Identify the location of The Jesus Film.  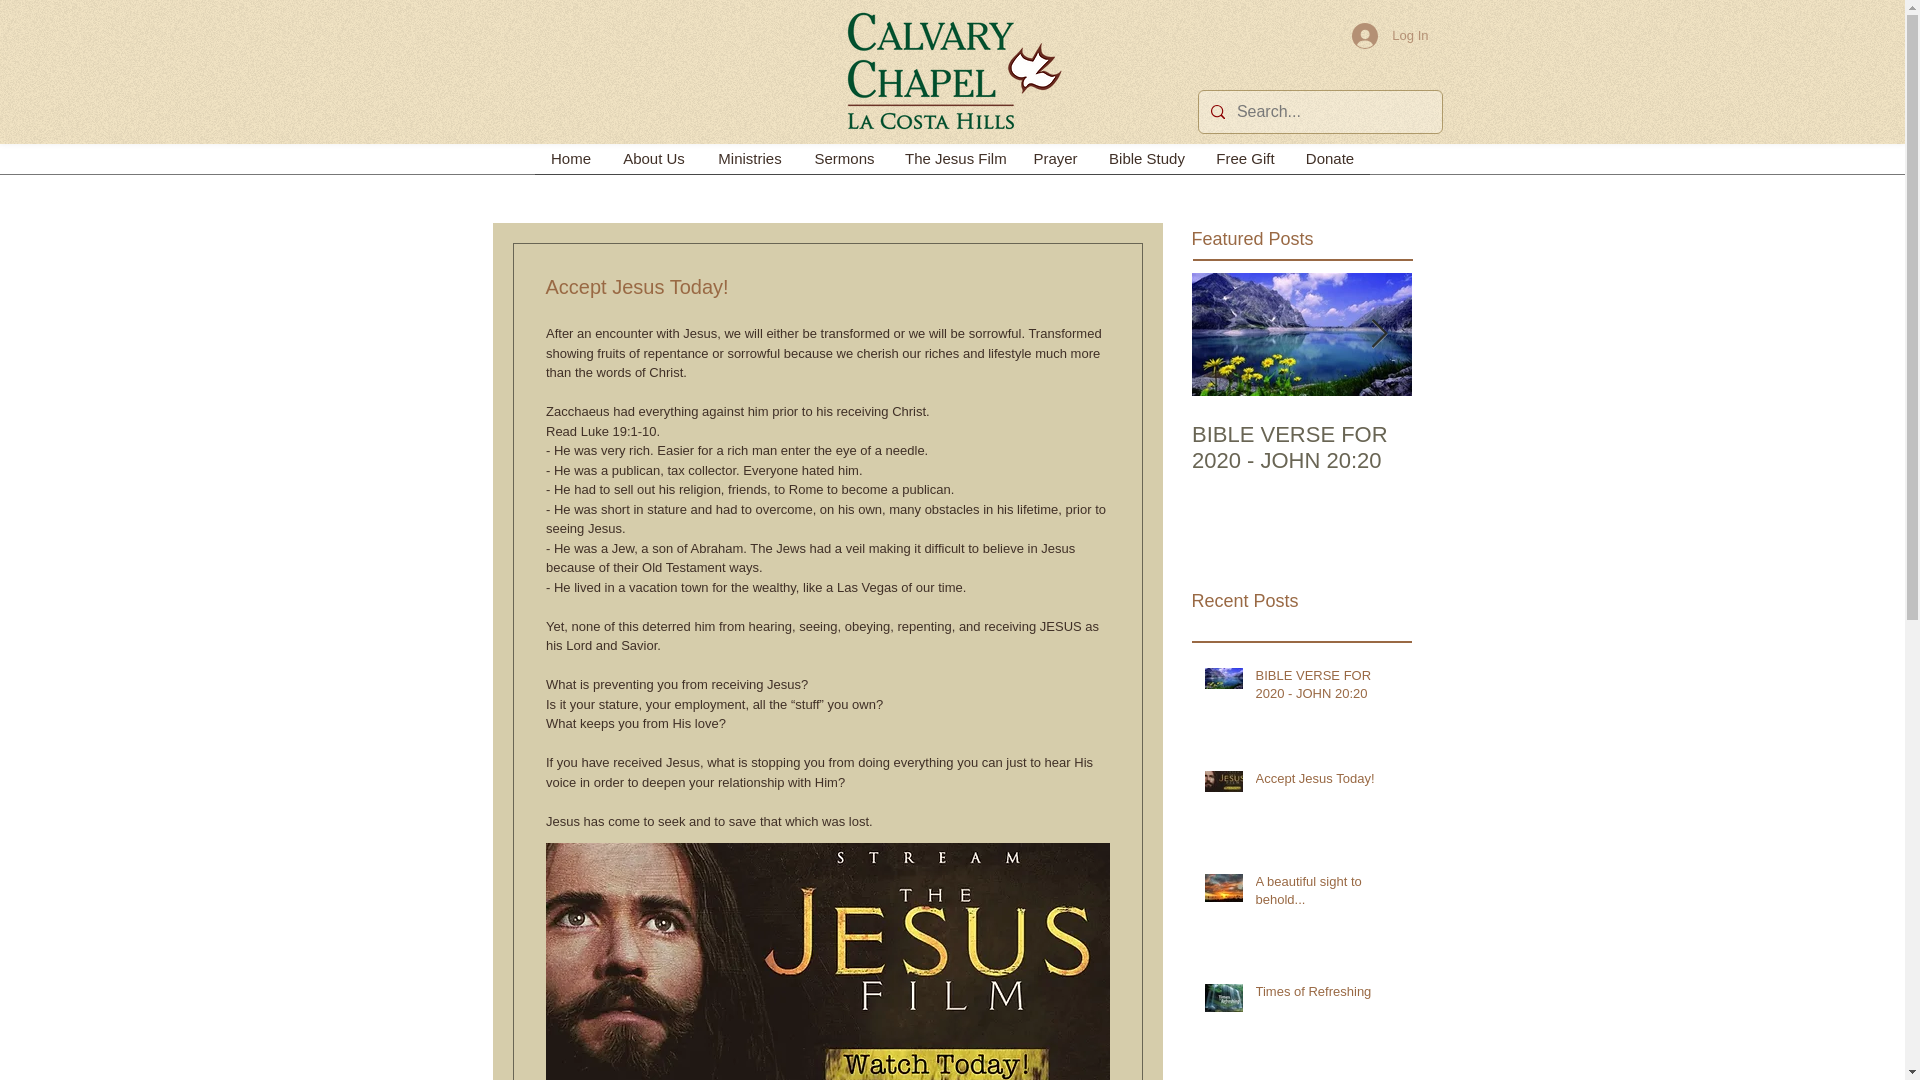
(954, 164).